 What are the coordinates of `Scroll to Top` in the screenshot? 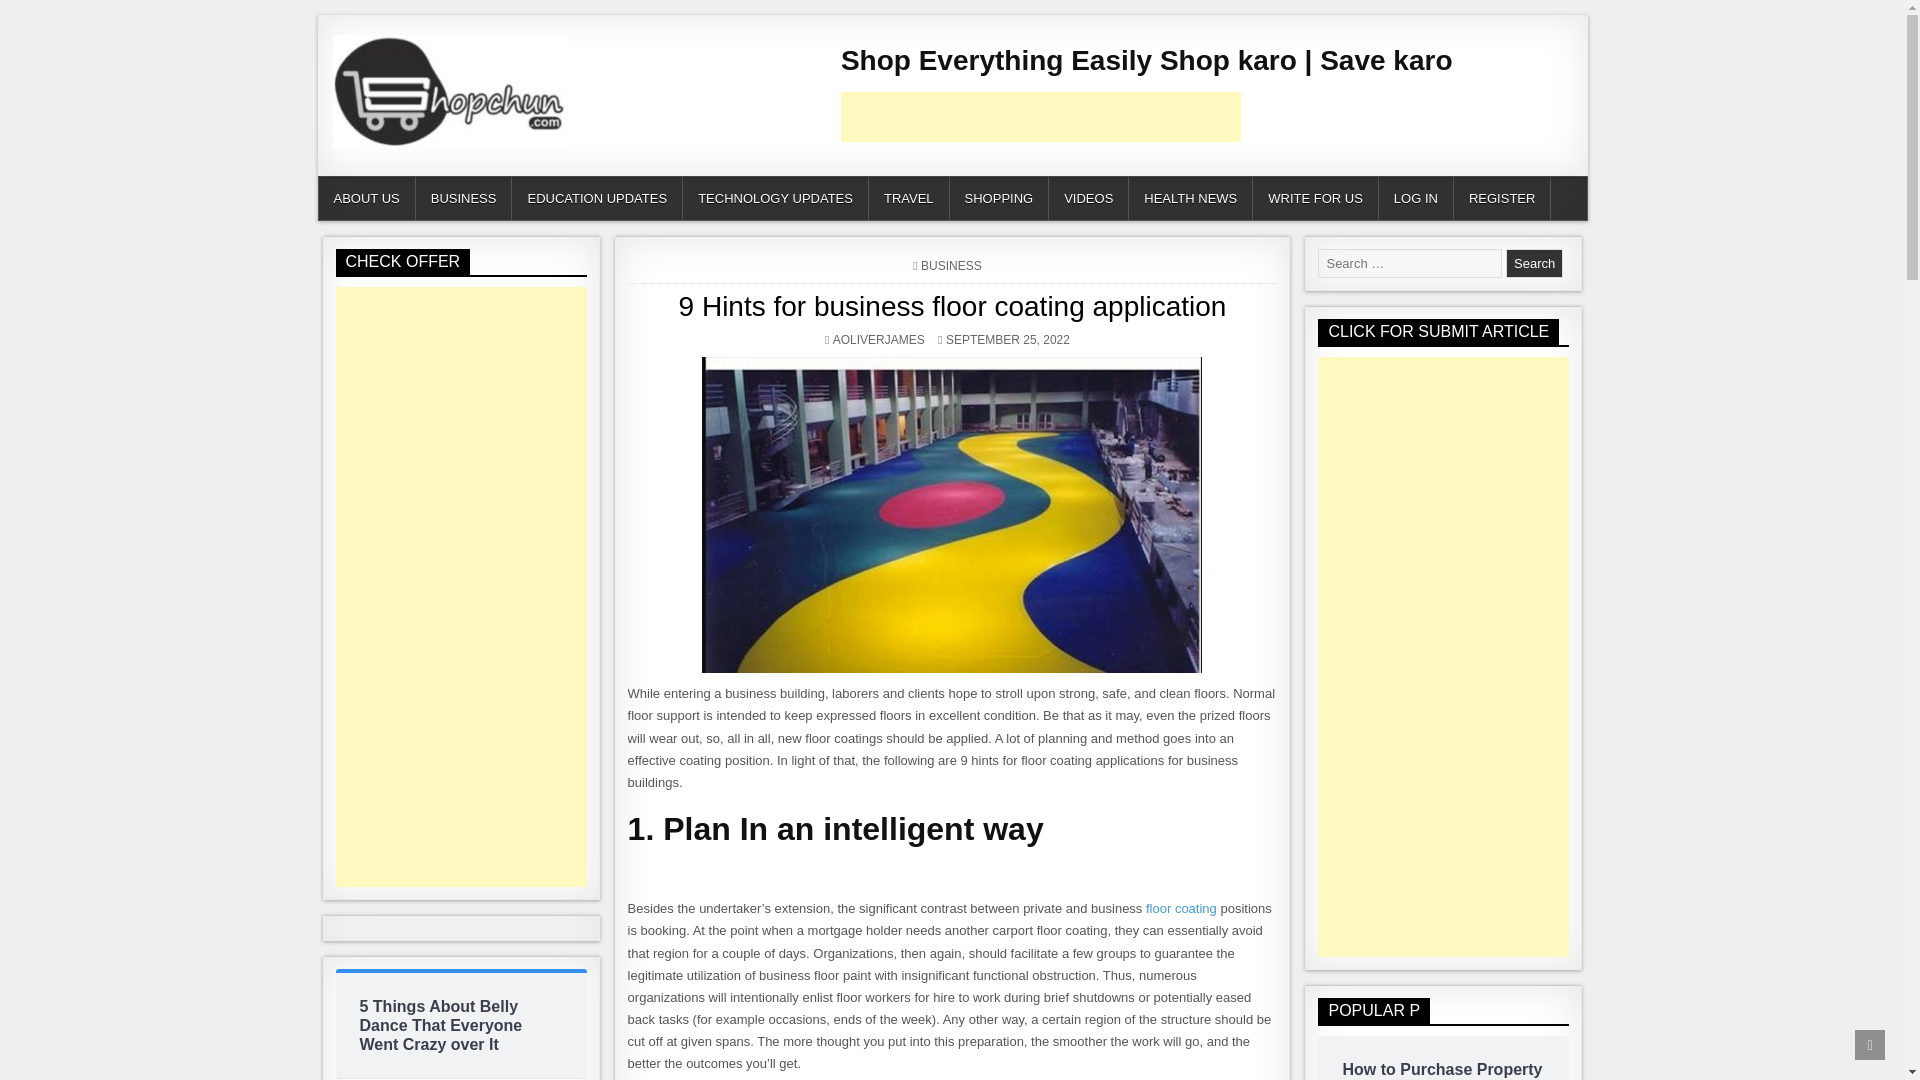 It's located at (1870, 1044).